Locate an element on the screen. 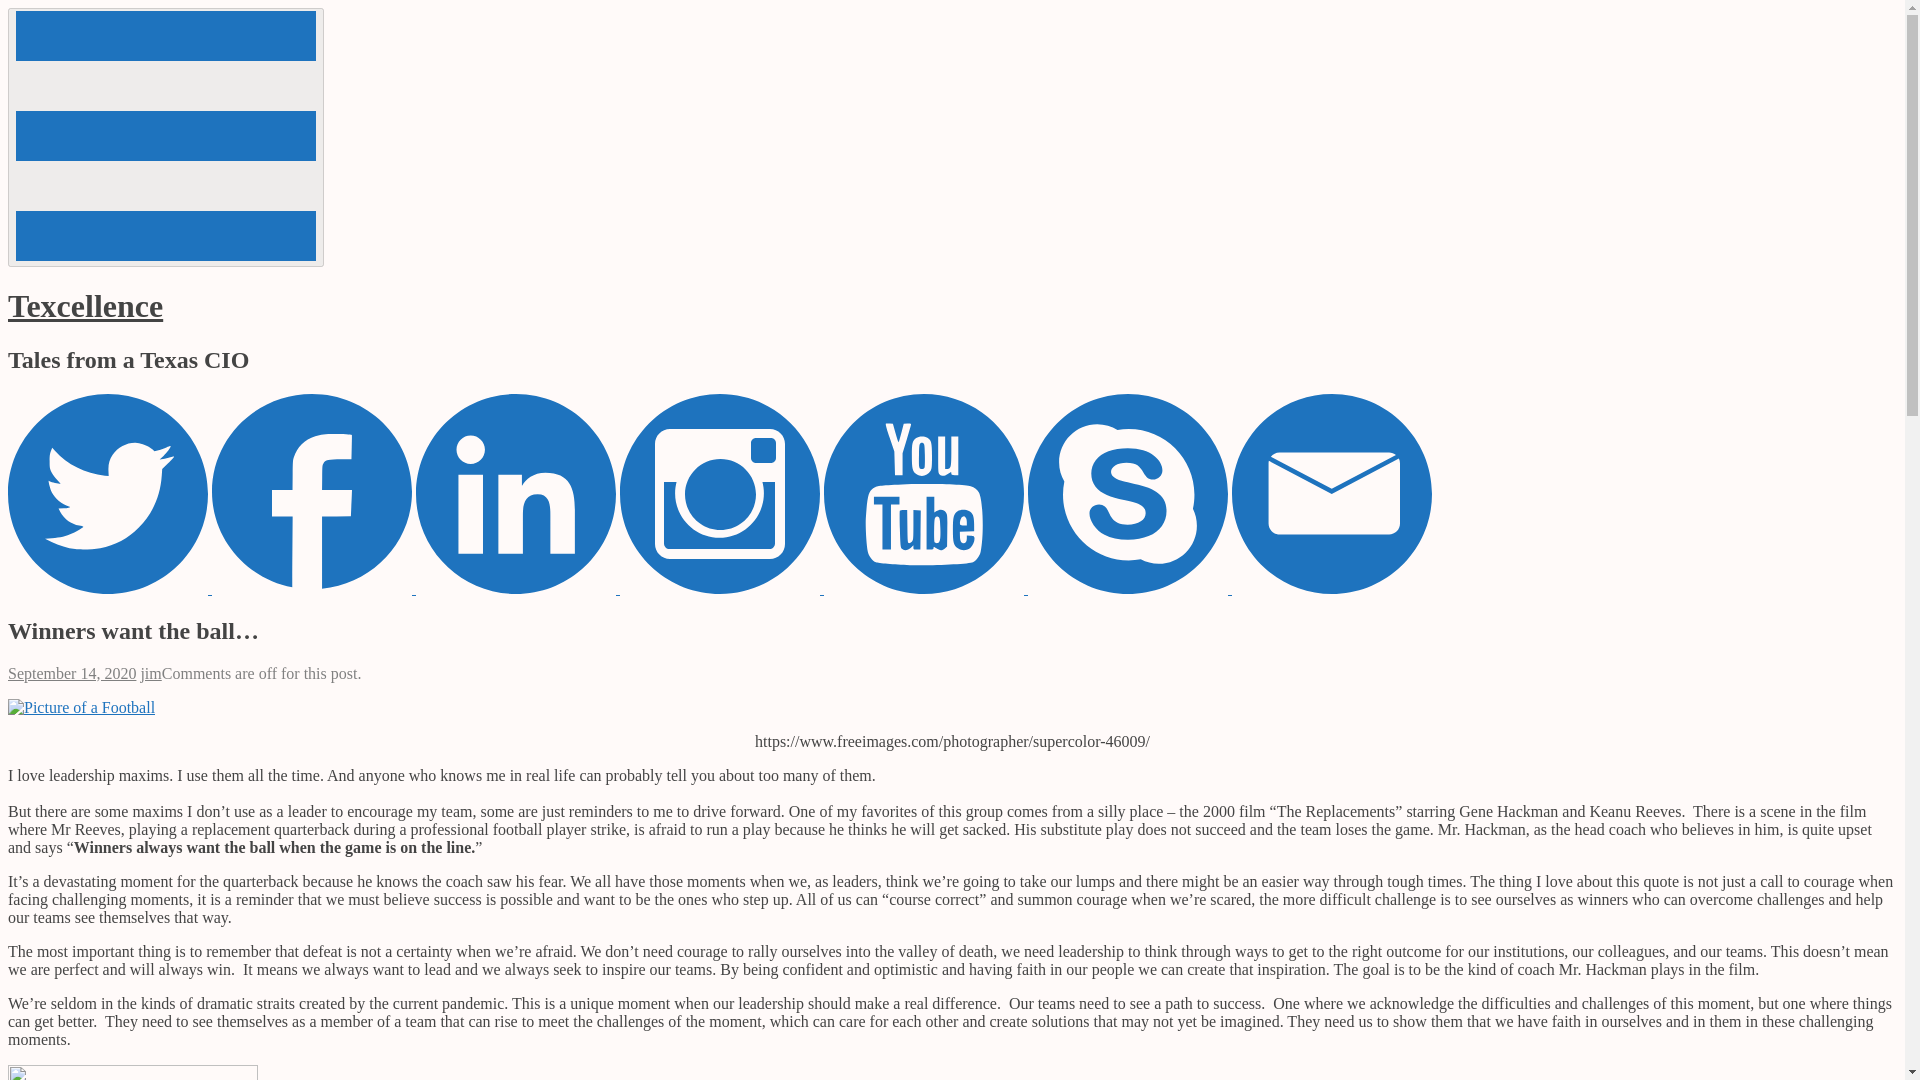  jim is located at coordinates (85, 306).